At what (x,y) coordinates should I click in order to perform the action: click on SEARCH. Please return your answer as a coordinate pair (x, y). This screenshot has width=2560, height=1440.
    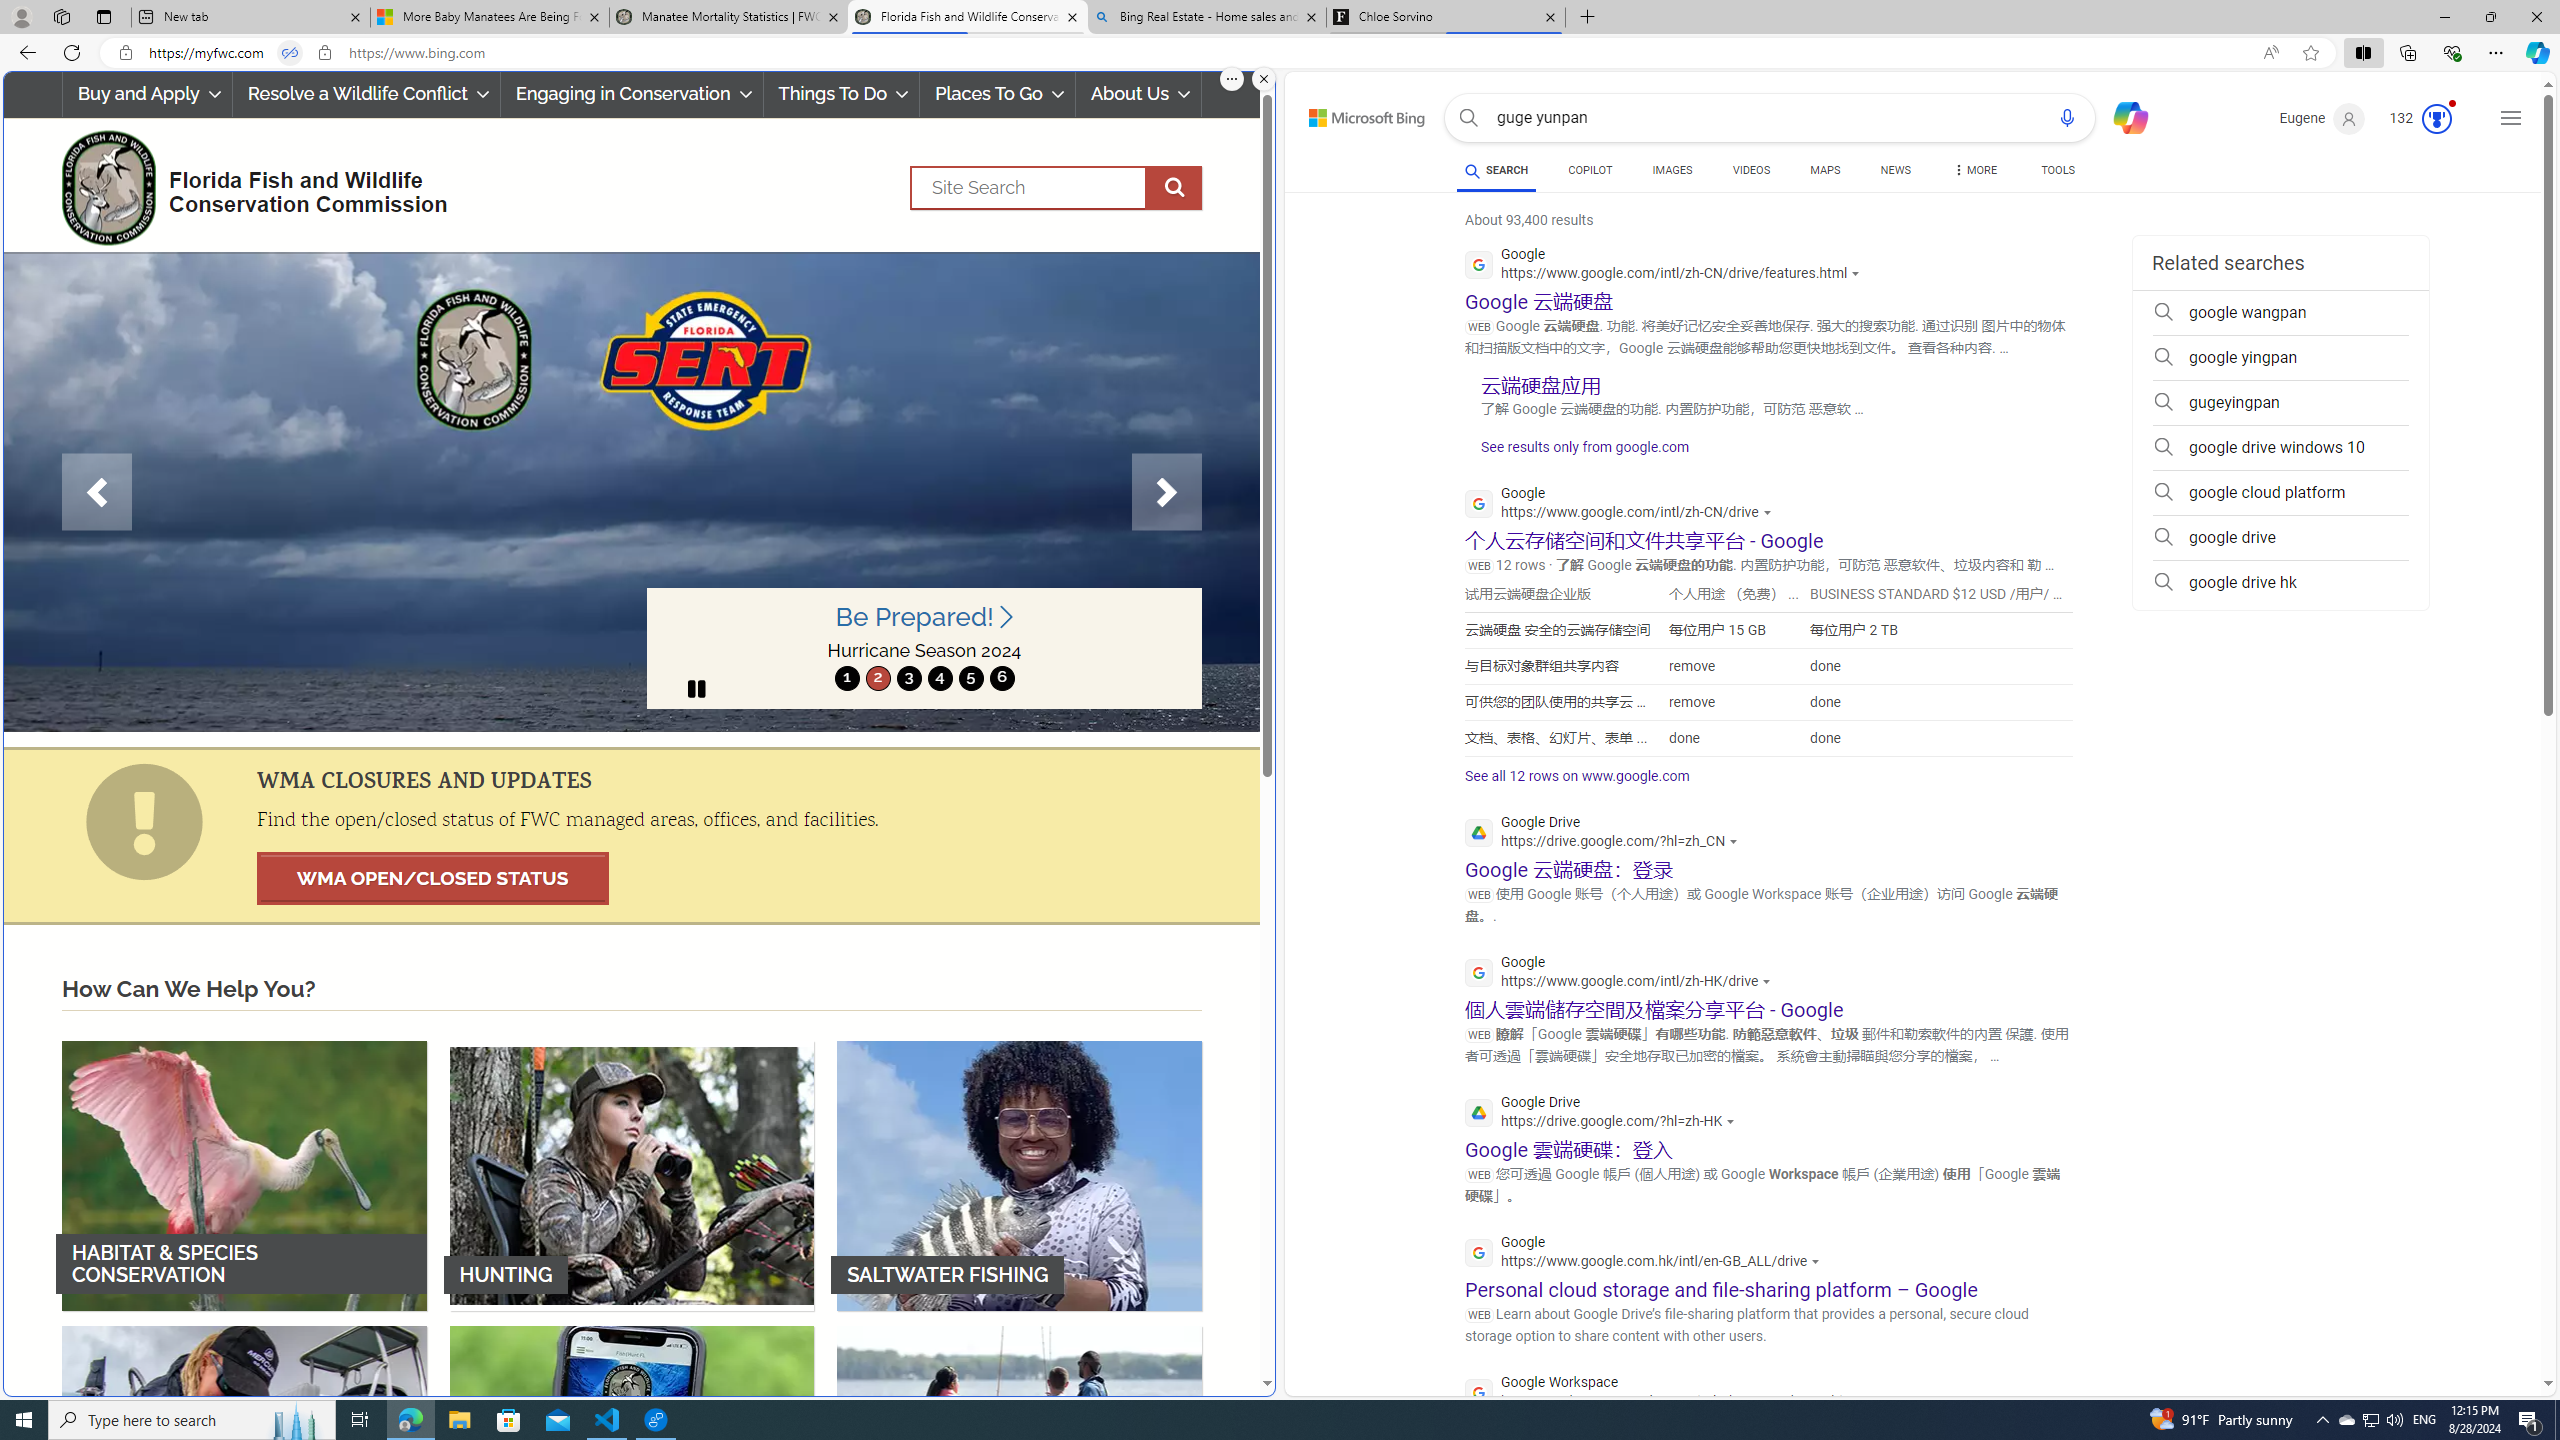
    Looking at the image, I should click on (1496, 170).